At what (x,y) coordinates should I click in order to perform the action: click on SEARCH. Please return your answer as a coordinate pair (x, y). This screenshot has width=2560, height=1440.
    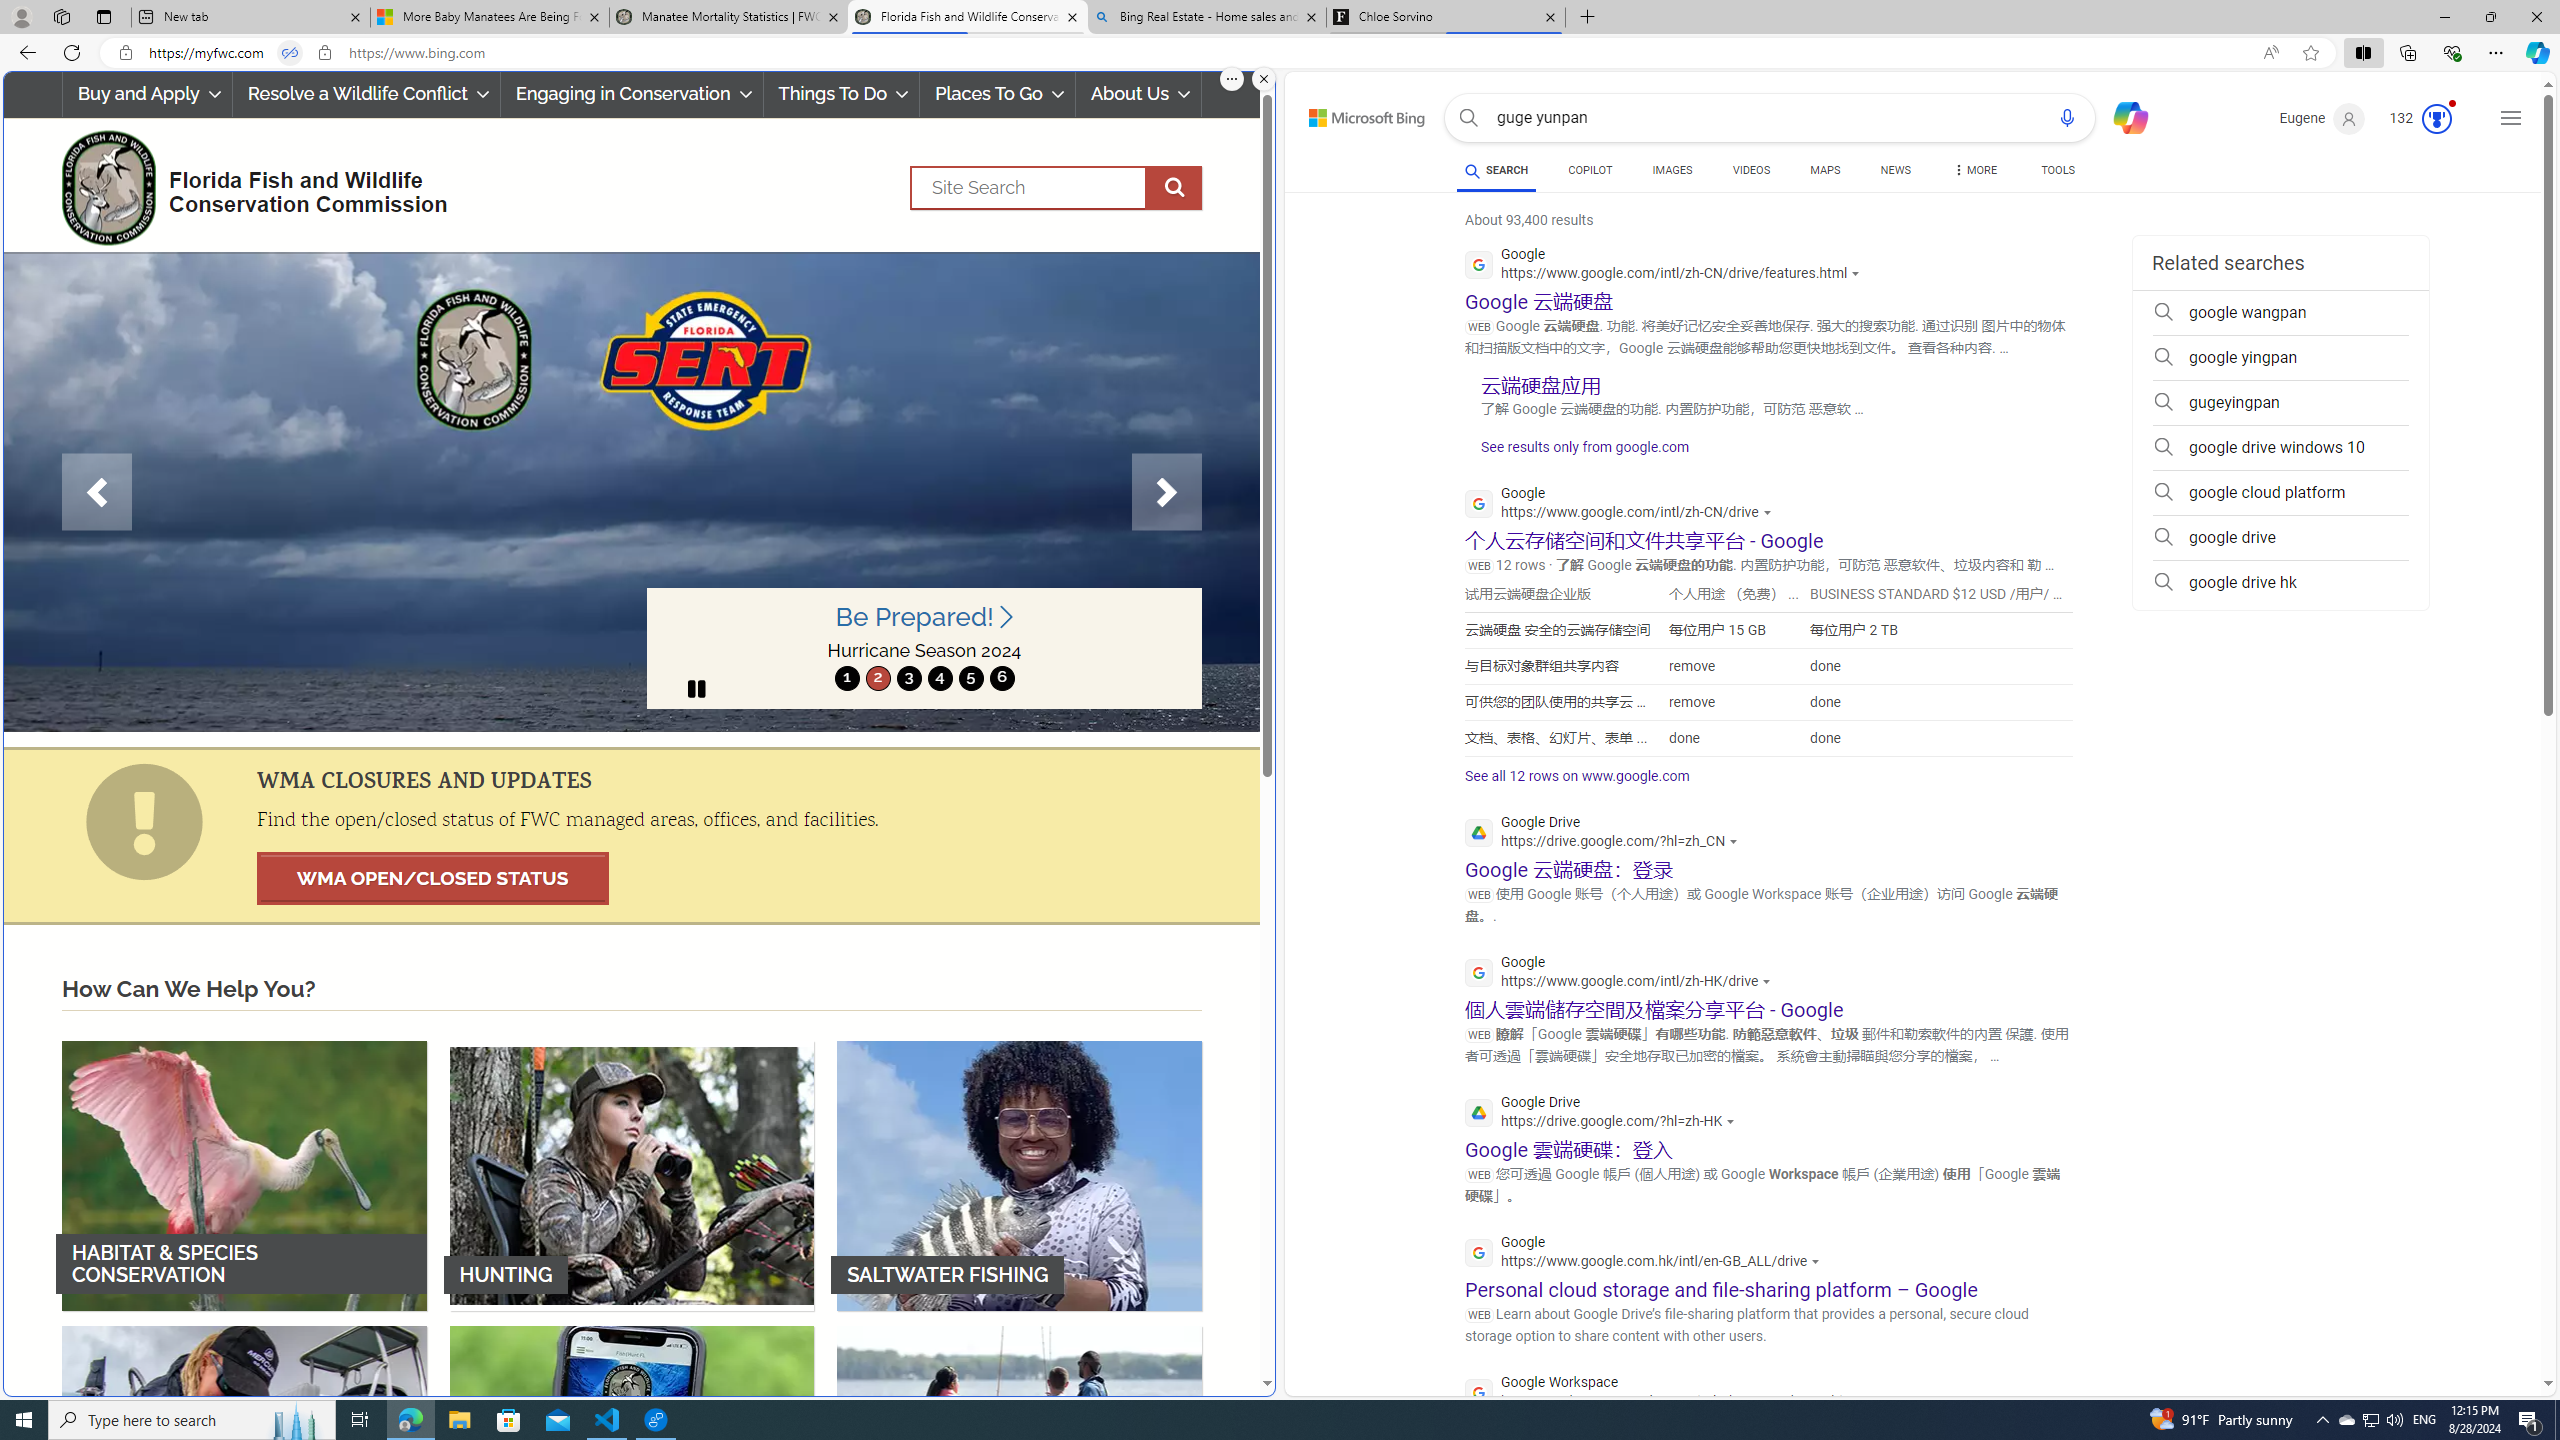
    Looking at the image, I should click on (1496, 170).